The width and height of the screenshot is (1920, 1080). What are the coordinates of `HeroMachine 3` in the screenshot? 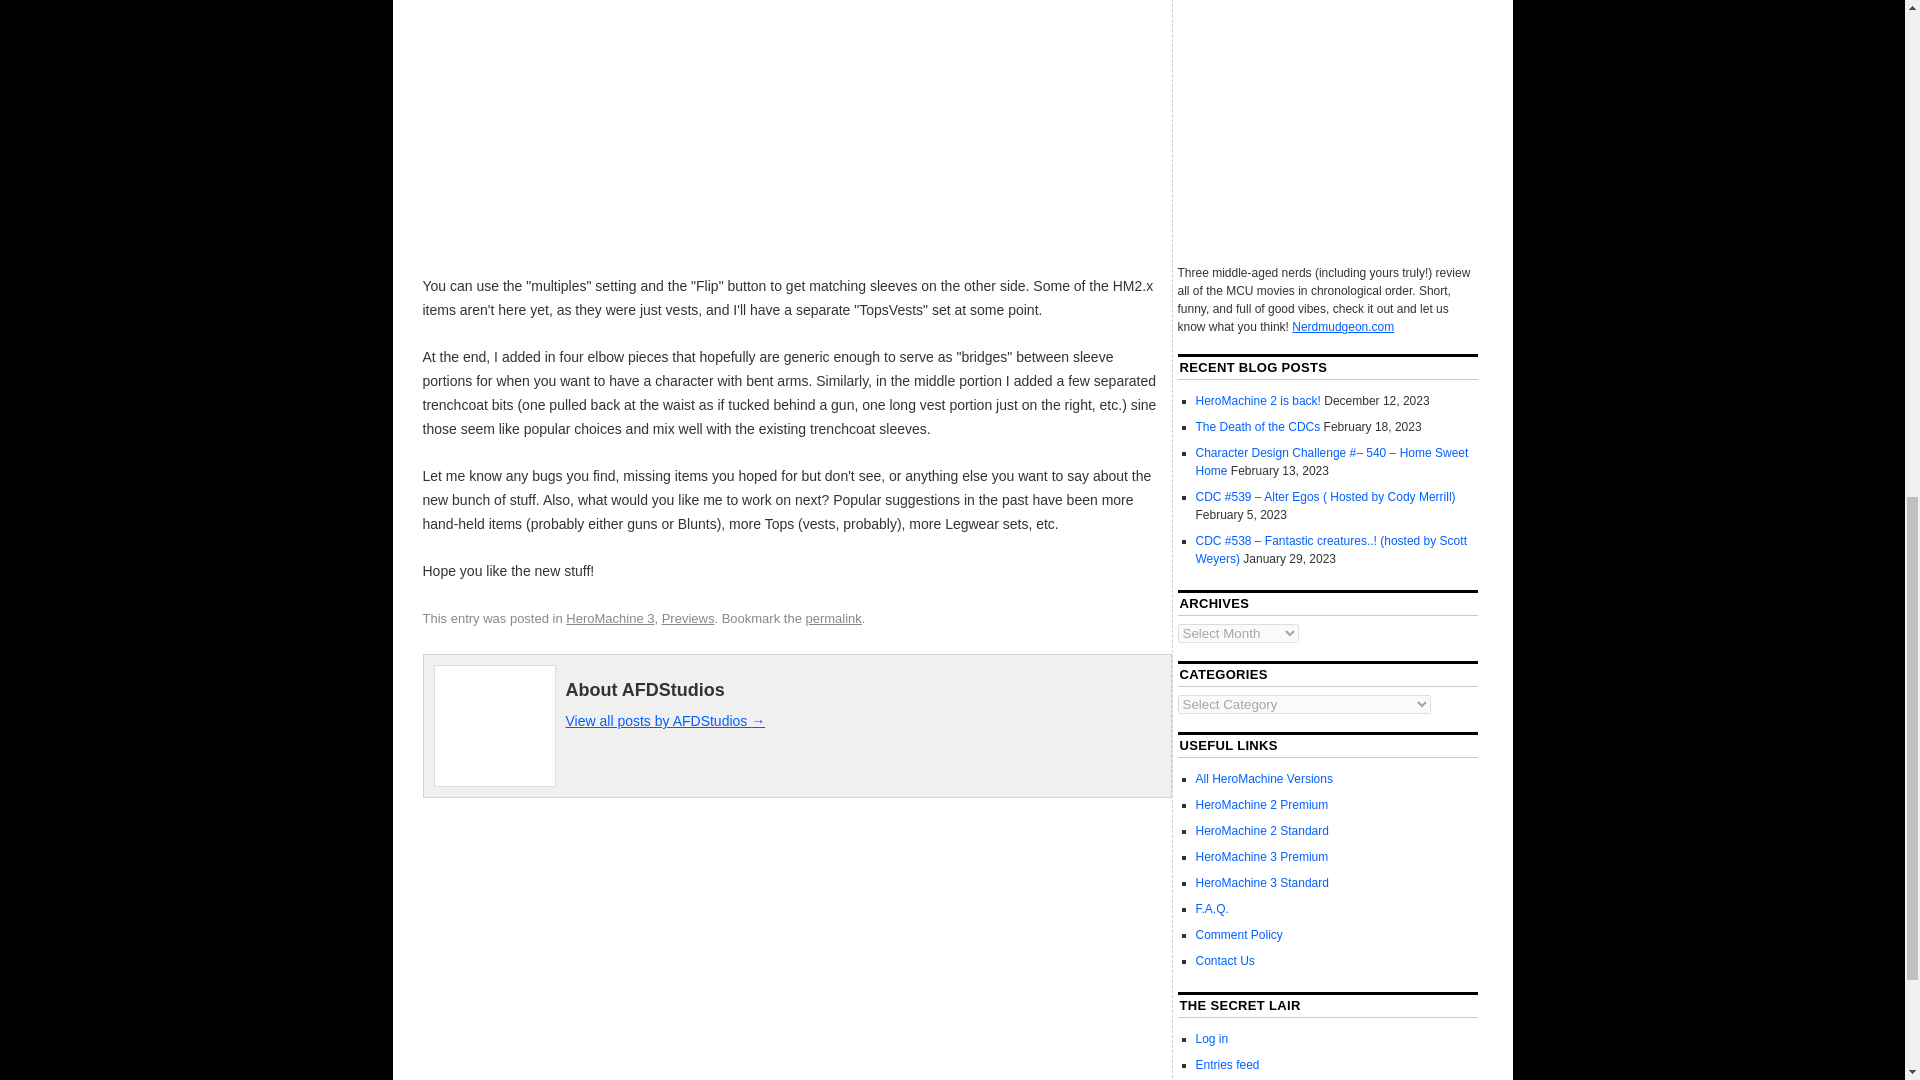 It's located at (610, 618).